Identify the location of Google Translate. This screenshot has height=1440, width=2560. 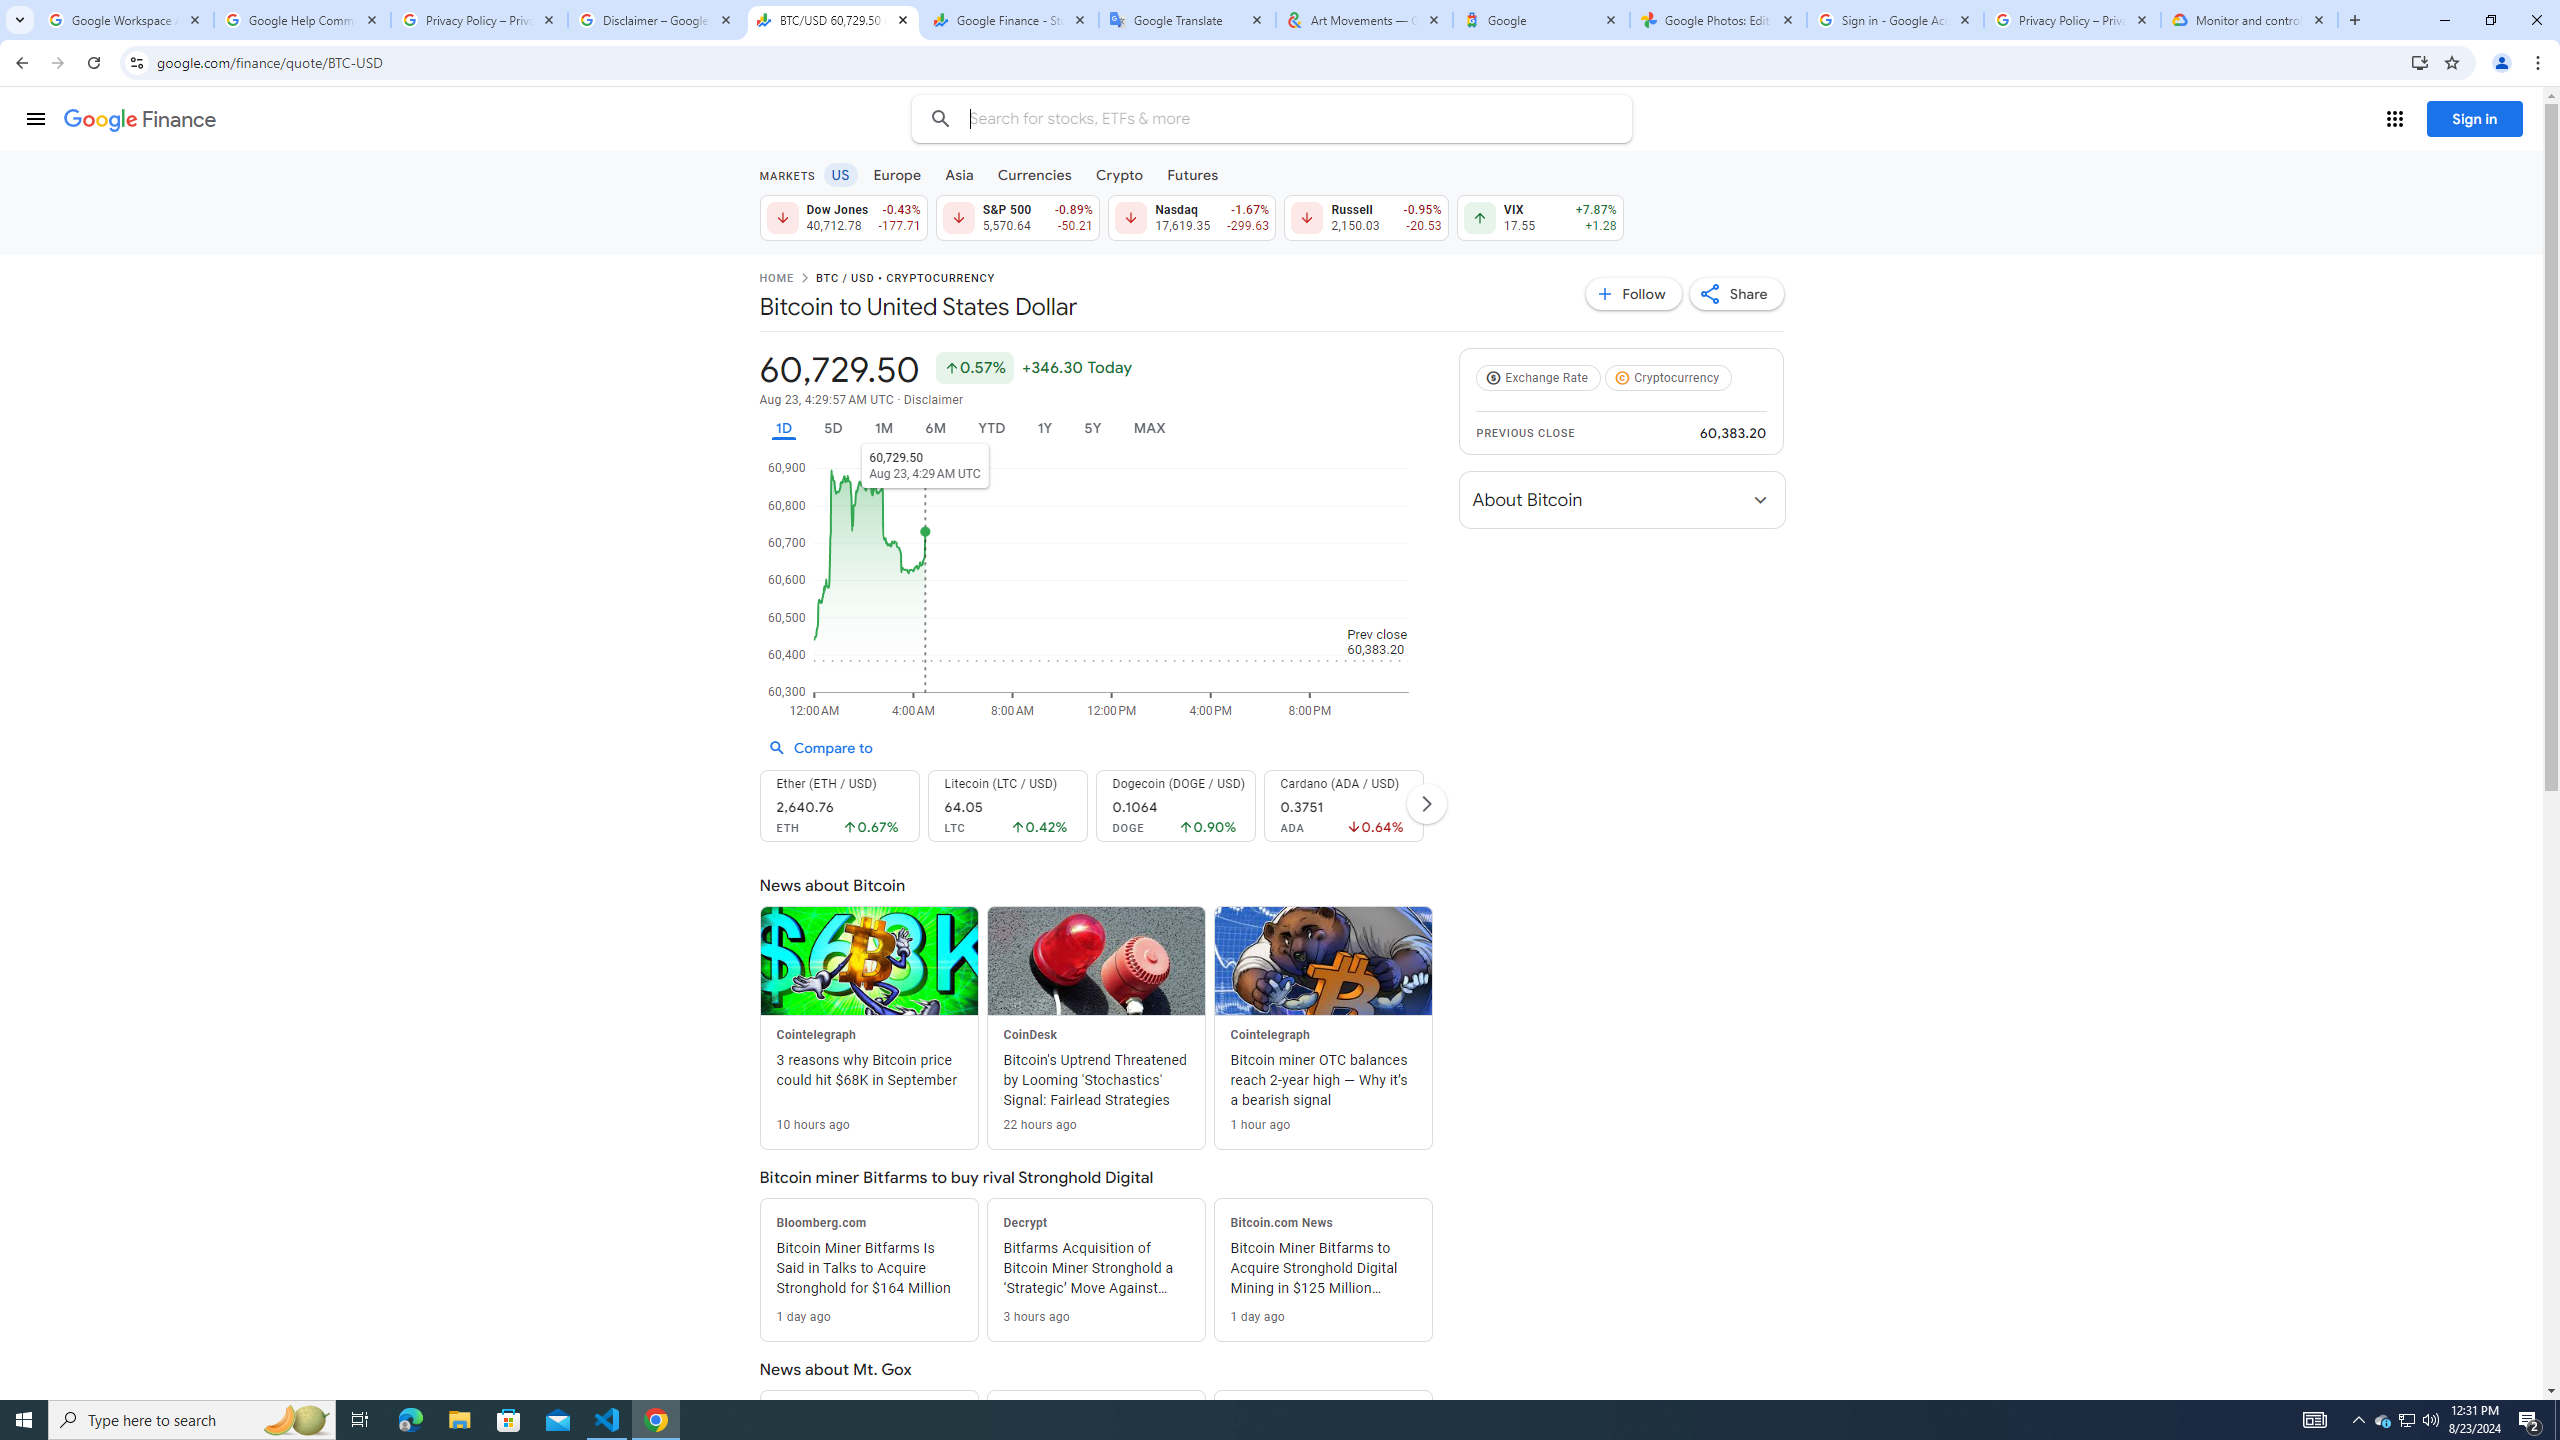
(1188, 20).